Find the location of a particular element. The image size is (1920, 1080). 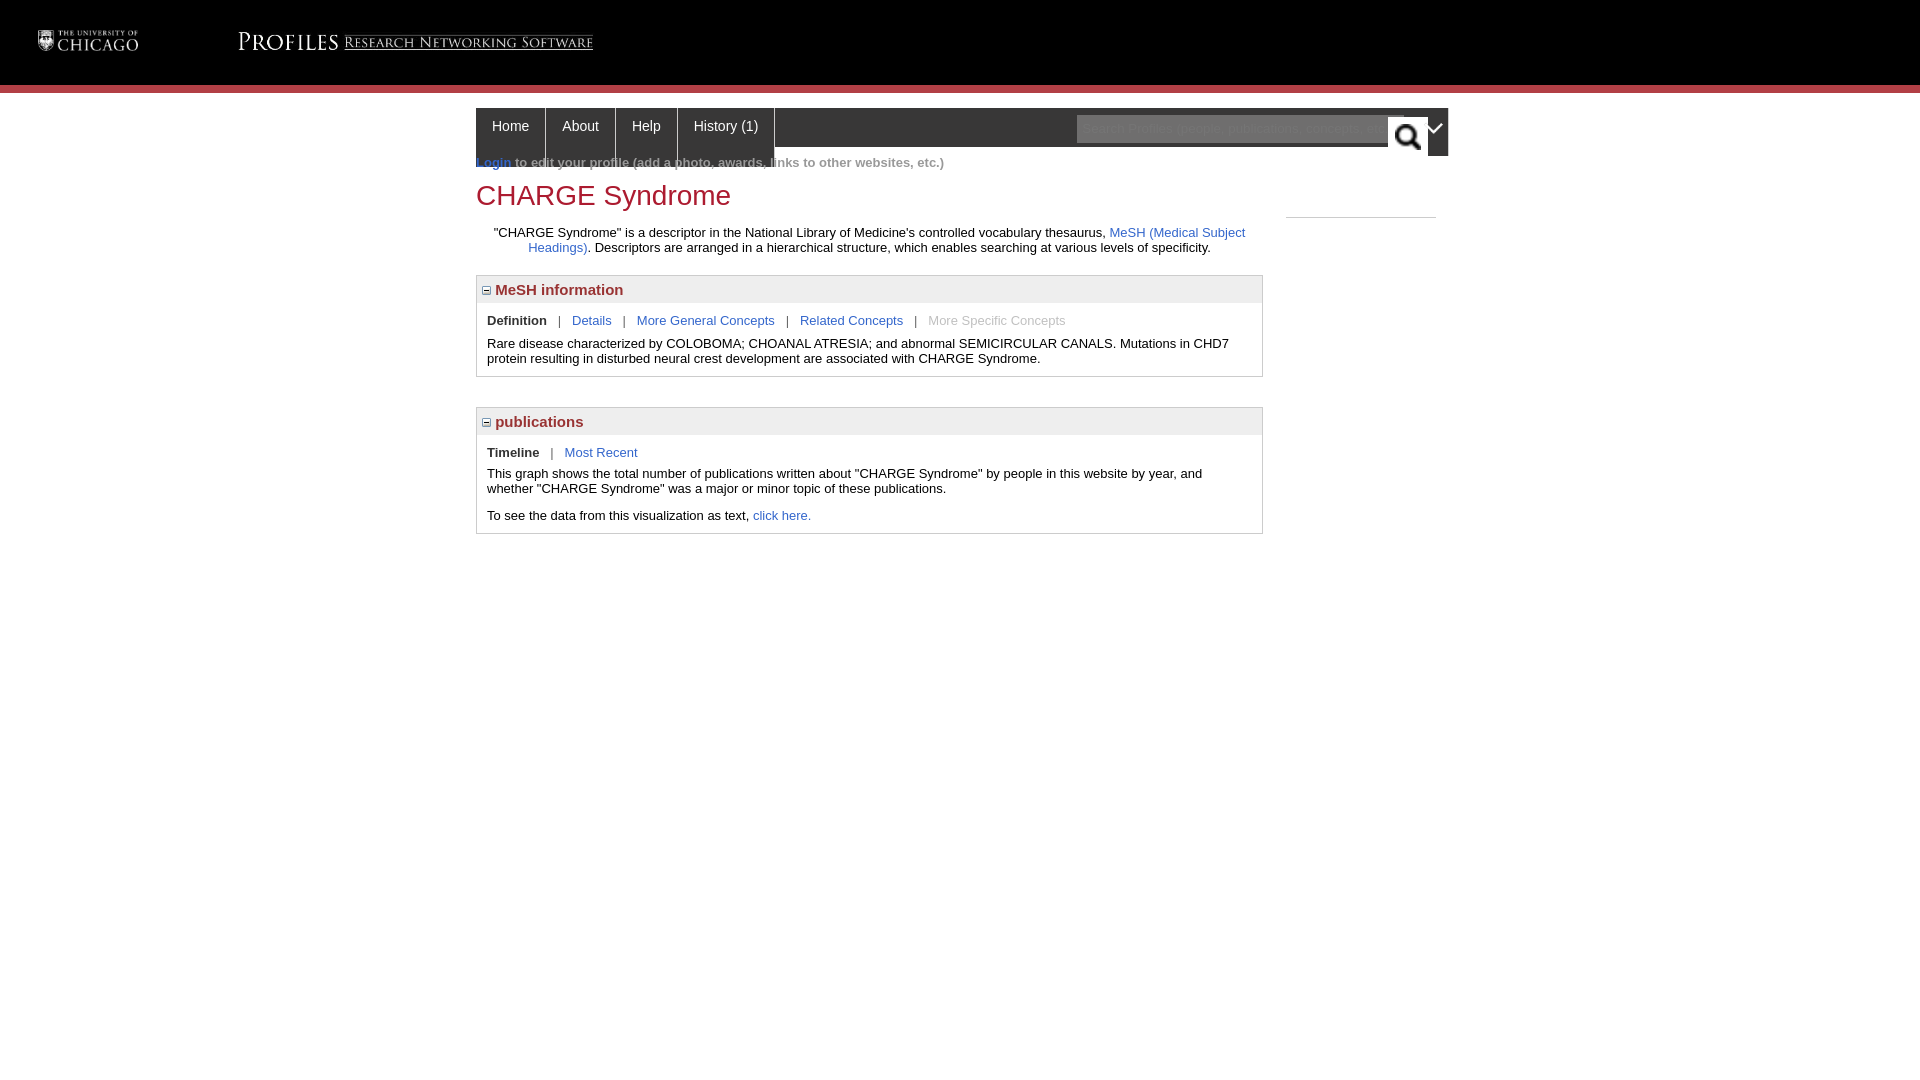

Related Concepts is located at coordinates (851, 320).